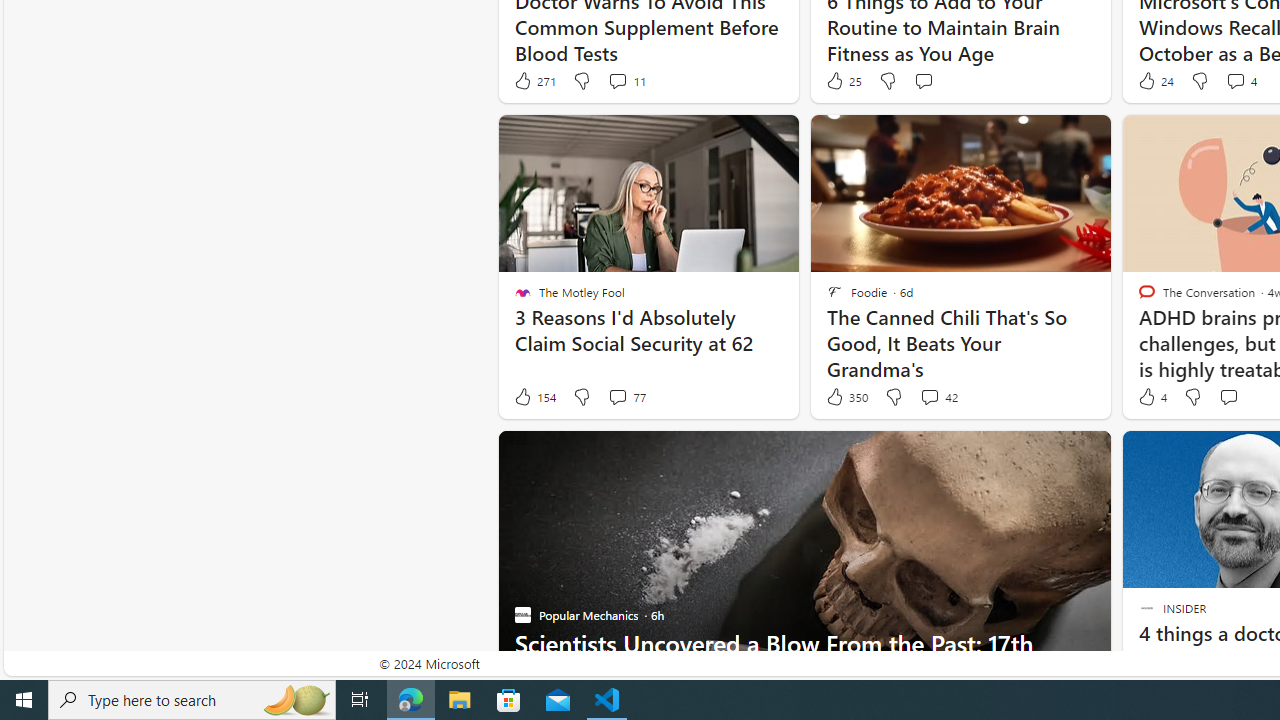  What do you see at coordinates (534, 397) in the screenshot?
I see `154 Like` at bounding box center [534, 397].